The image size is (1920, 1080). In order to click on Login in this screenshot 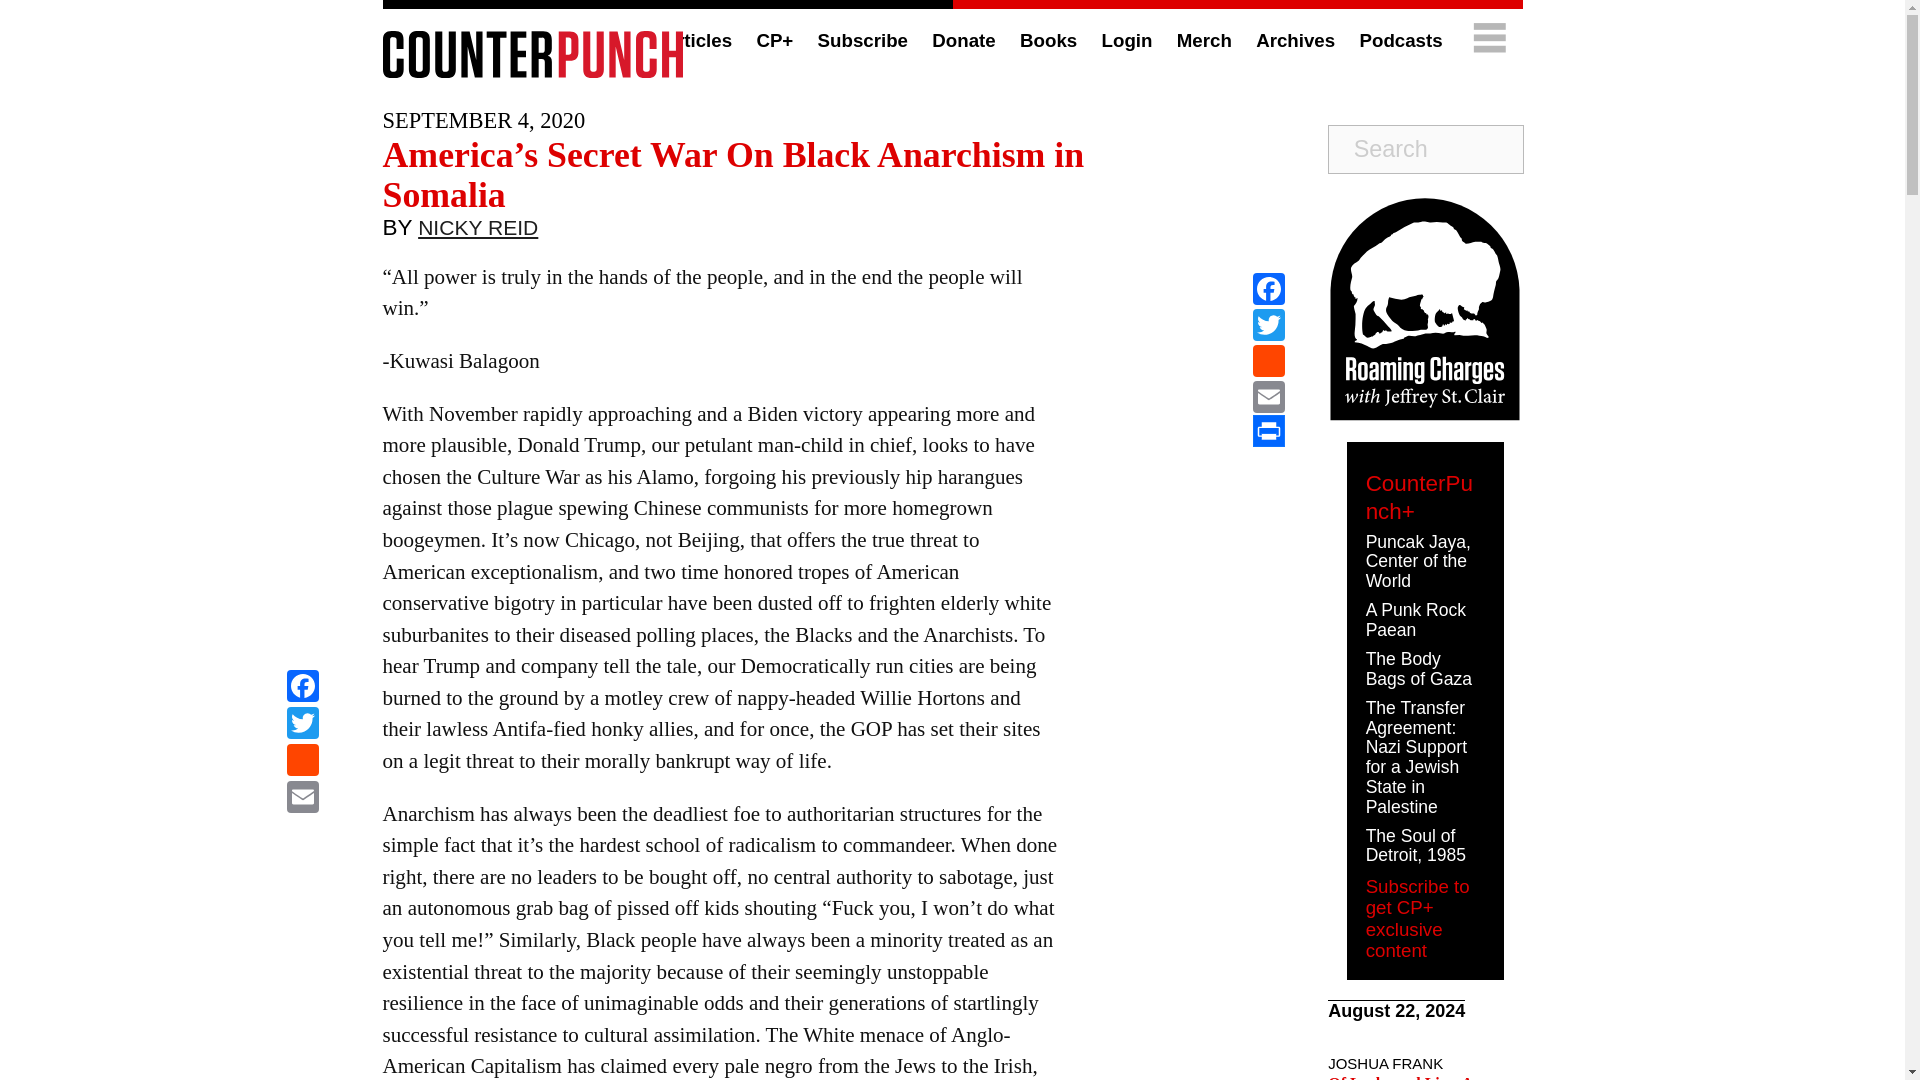, I will do `click(1128, 40)`.